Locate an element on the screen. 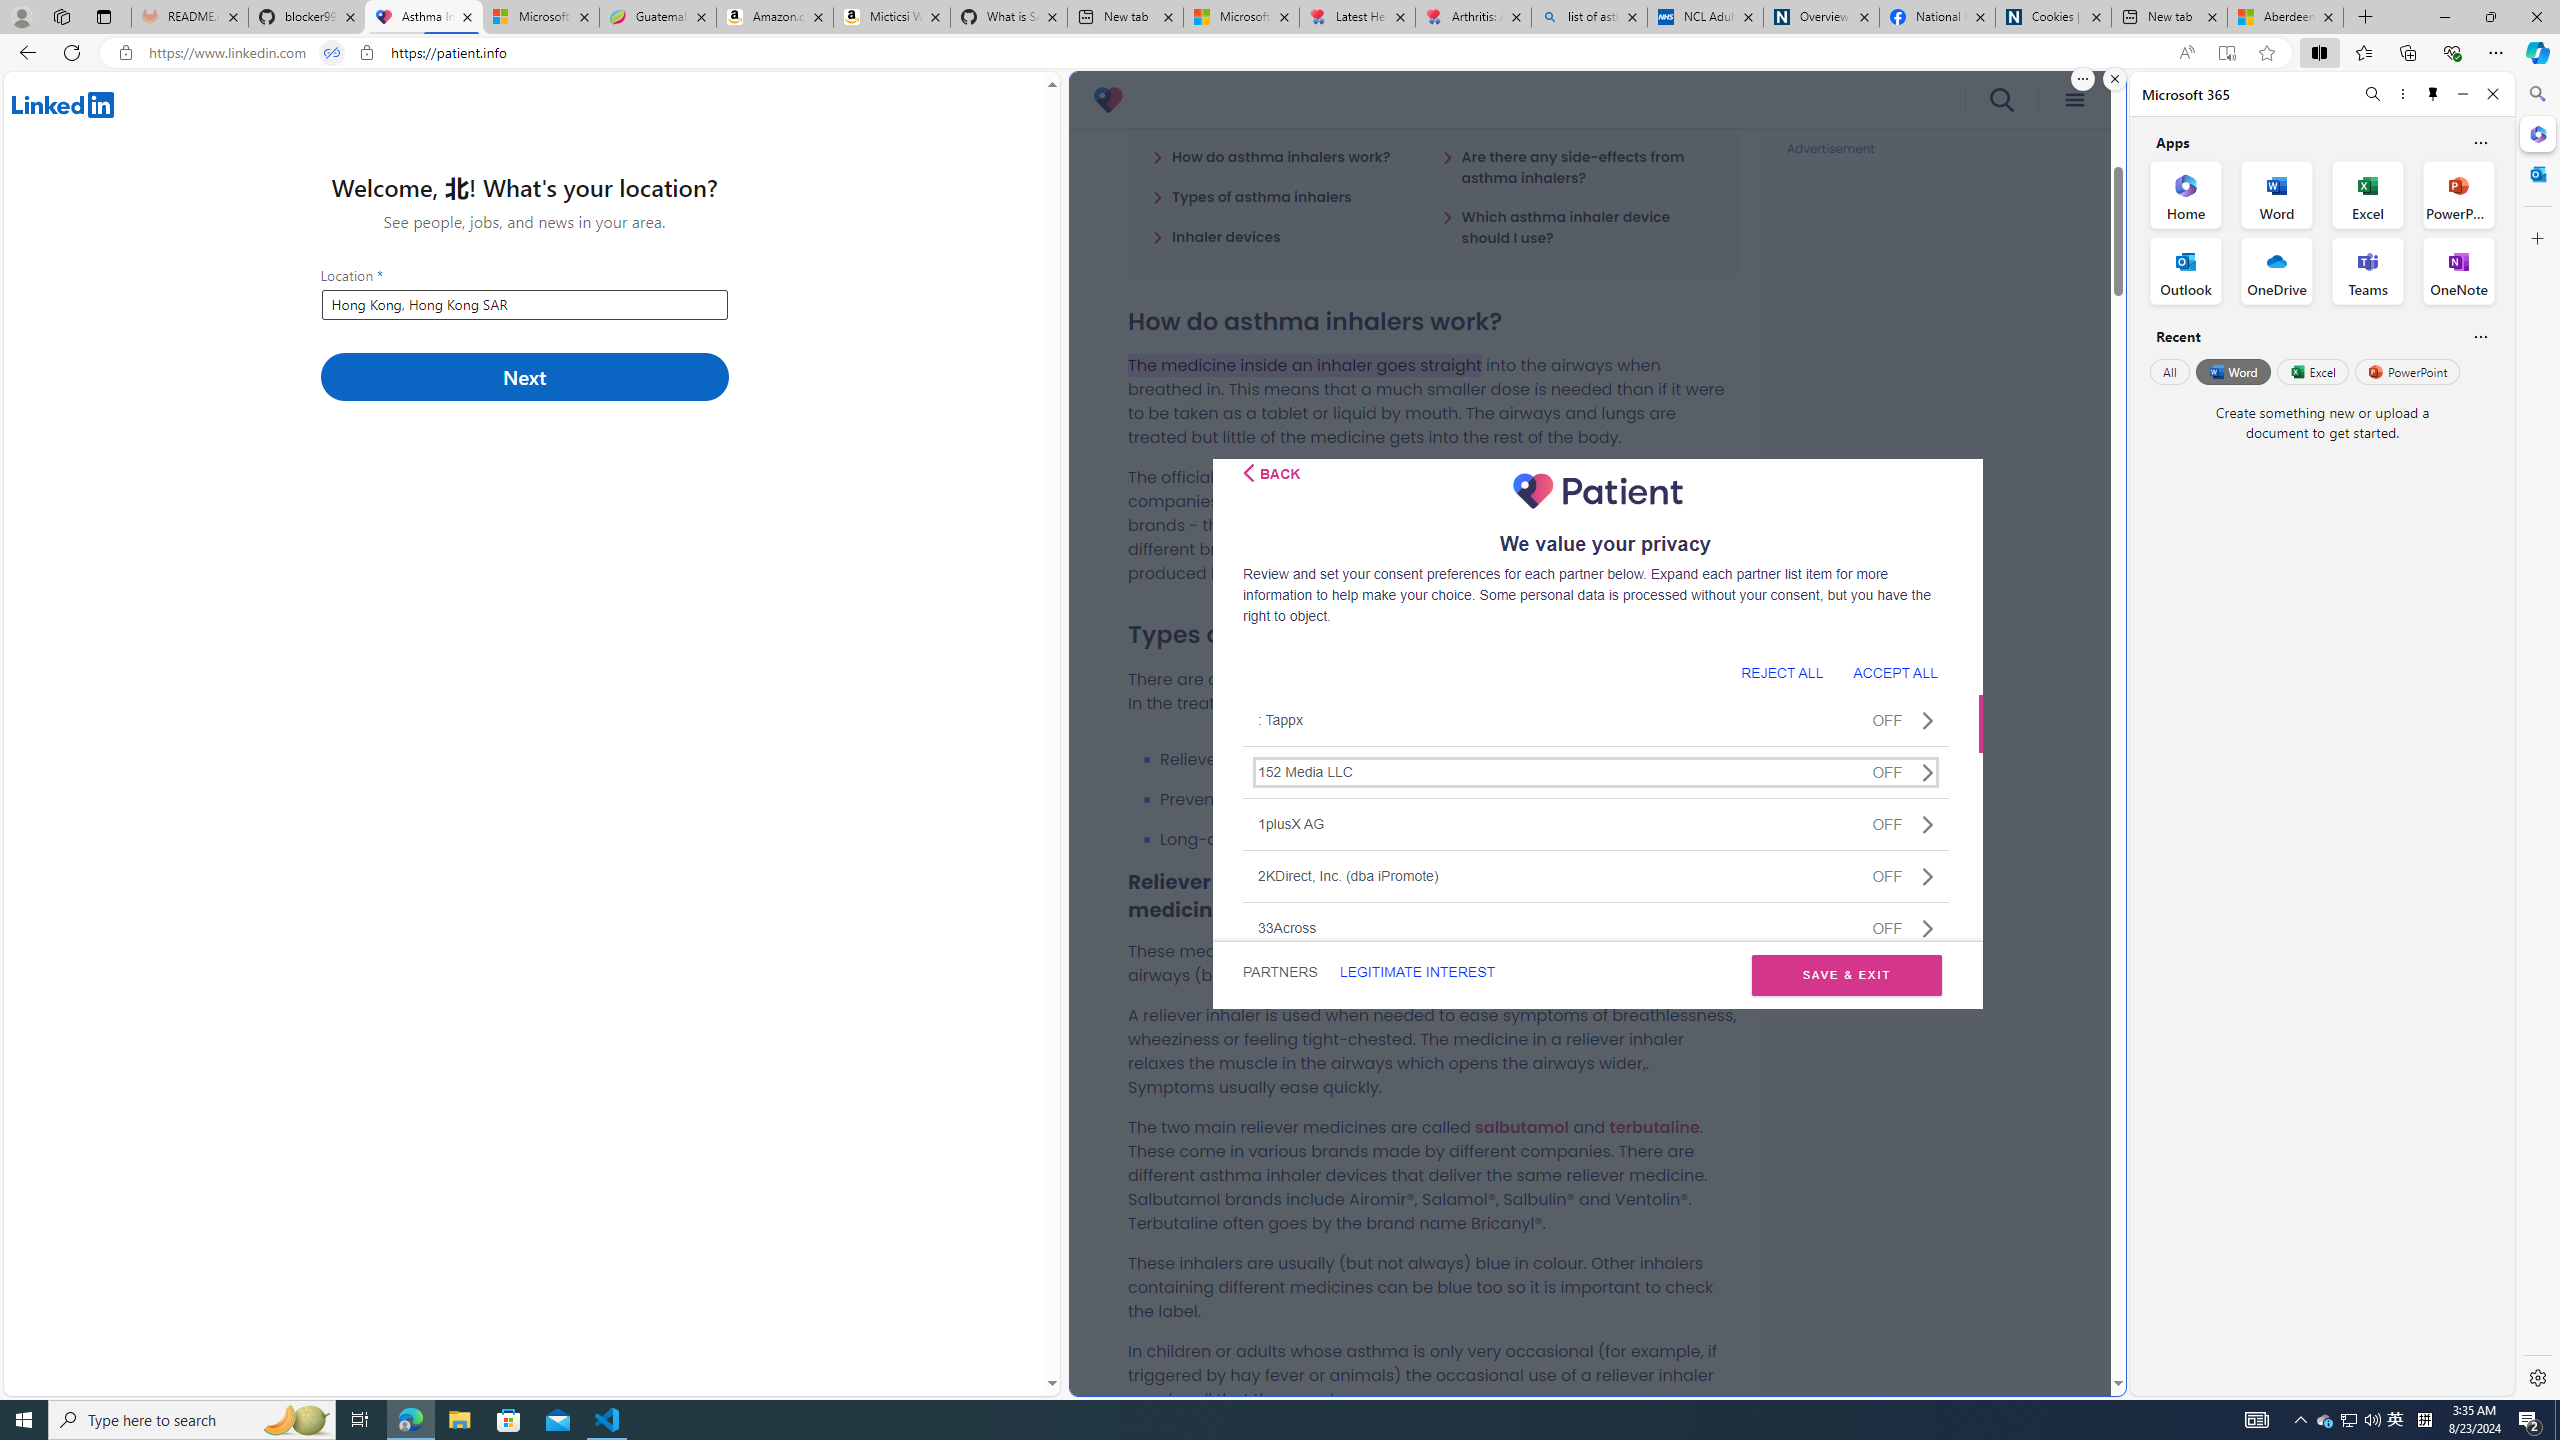  Refresh is located at coordinates (72, 52).